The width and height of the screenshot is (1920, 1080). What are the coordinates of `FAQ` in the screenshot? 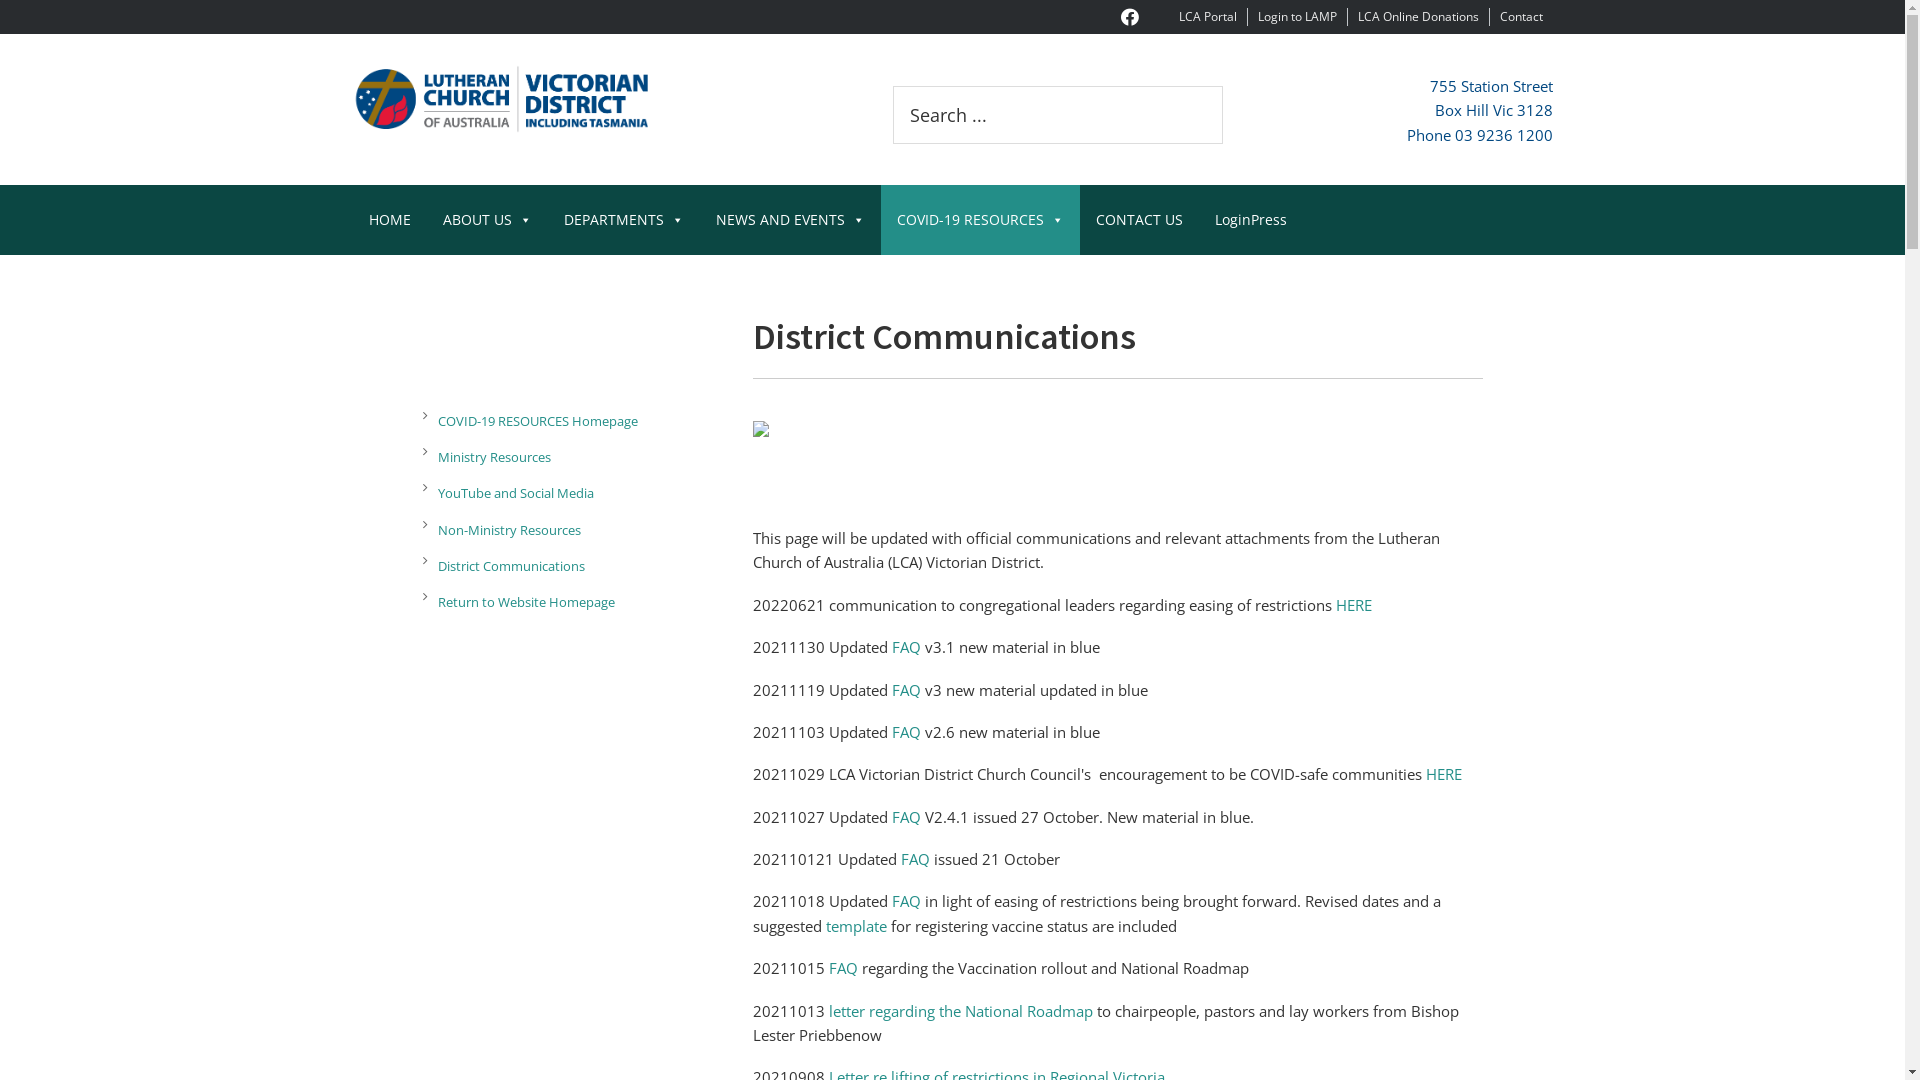 It's located at (906, 732).